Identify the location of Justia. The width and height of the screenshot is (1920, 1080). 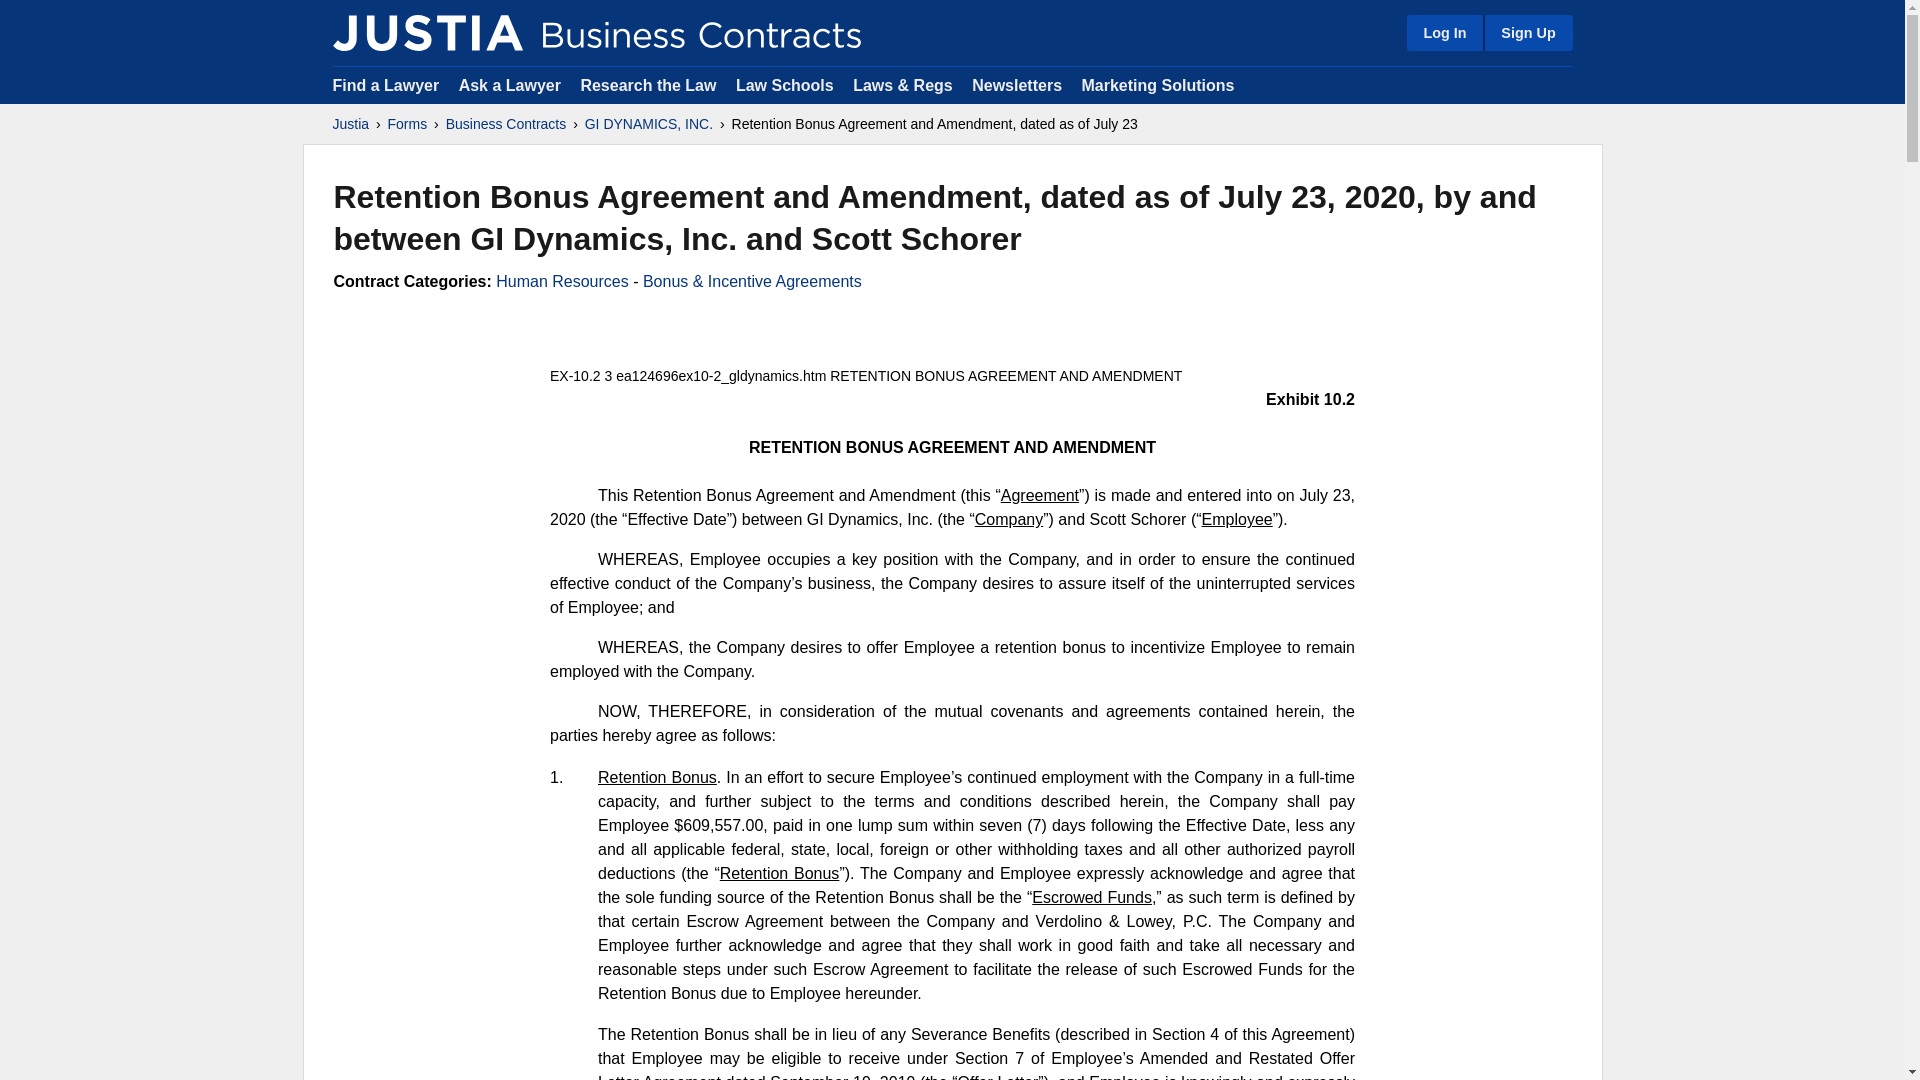
(350, 124).